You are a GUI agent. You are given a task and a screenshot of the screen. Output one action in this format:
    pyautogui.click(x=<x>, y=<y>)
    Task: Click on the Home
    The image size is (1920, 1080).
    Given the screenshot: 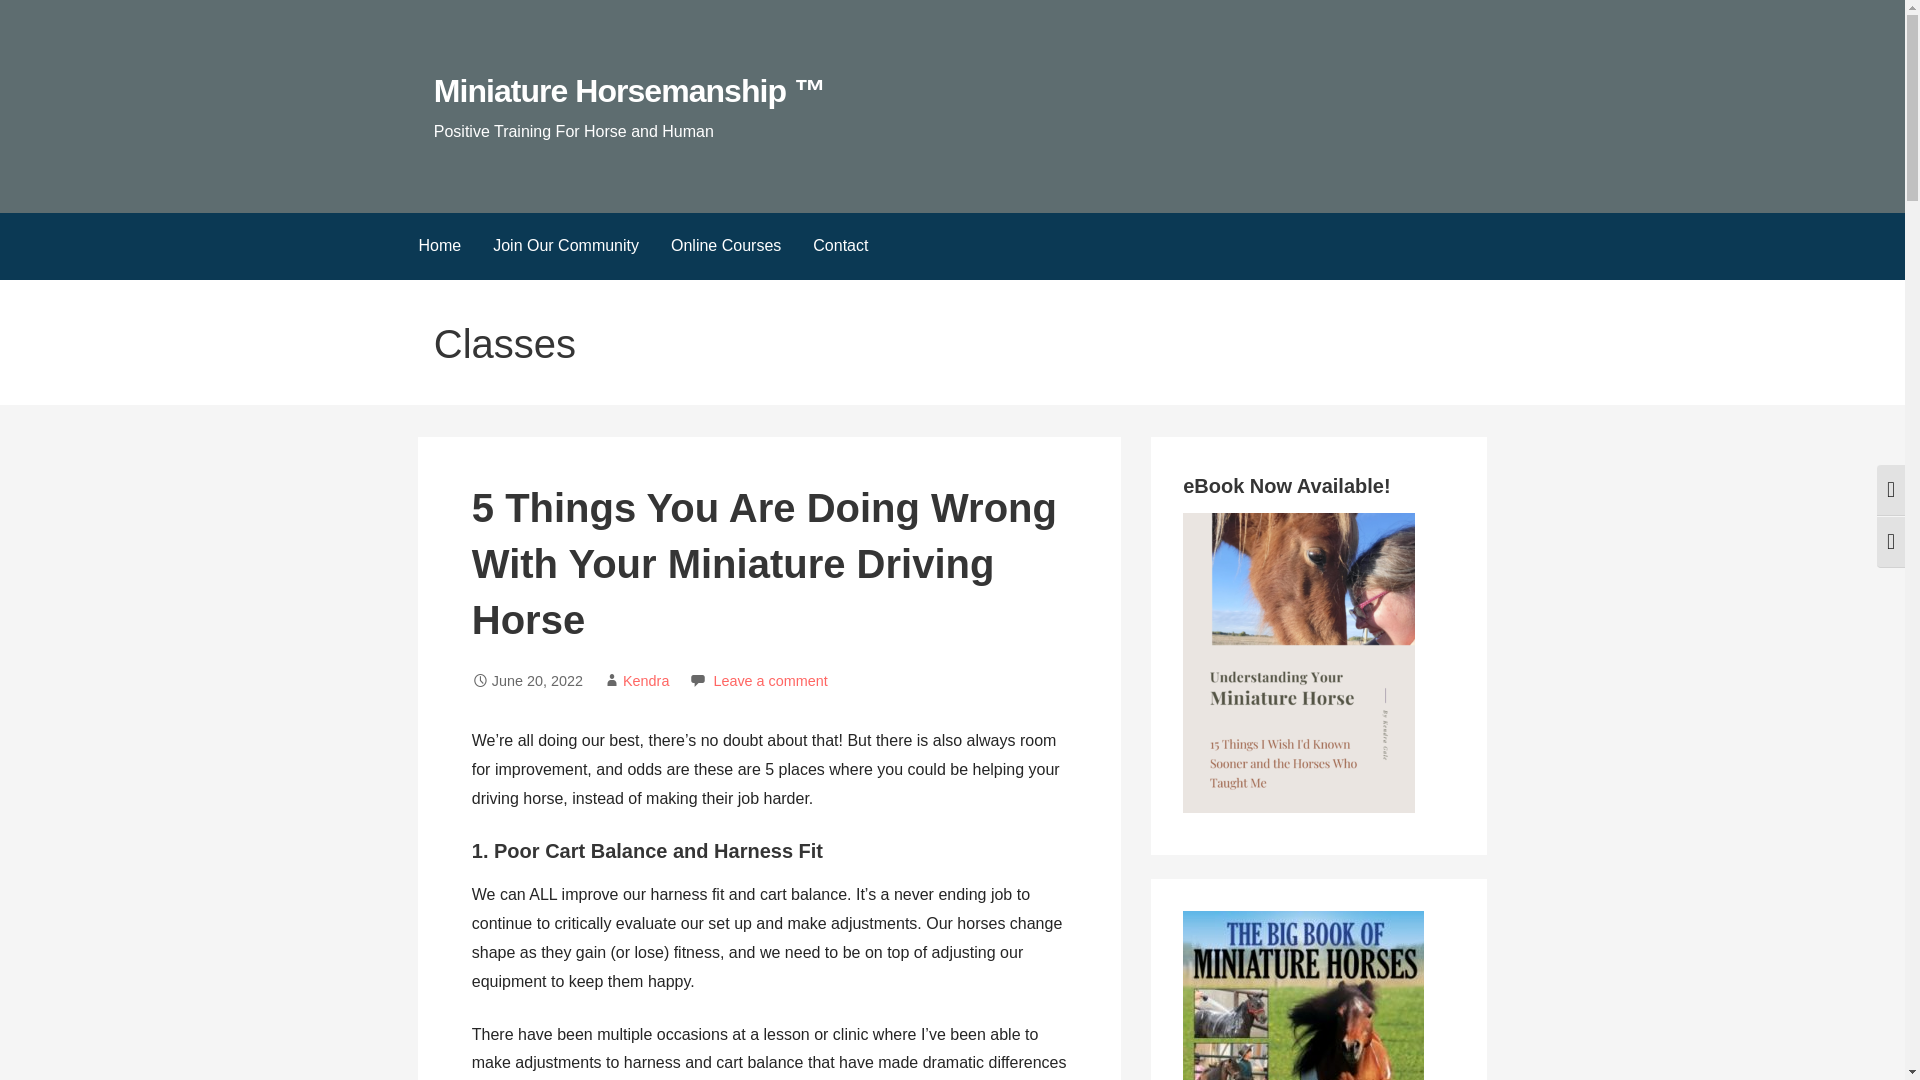 What is the action you would take?
    pyautogui.click(x=438, y=246)
    